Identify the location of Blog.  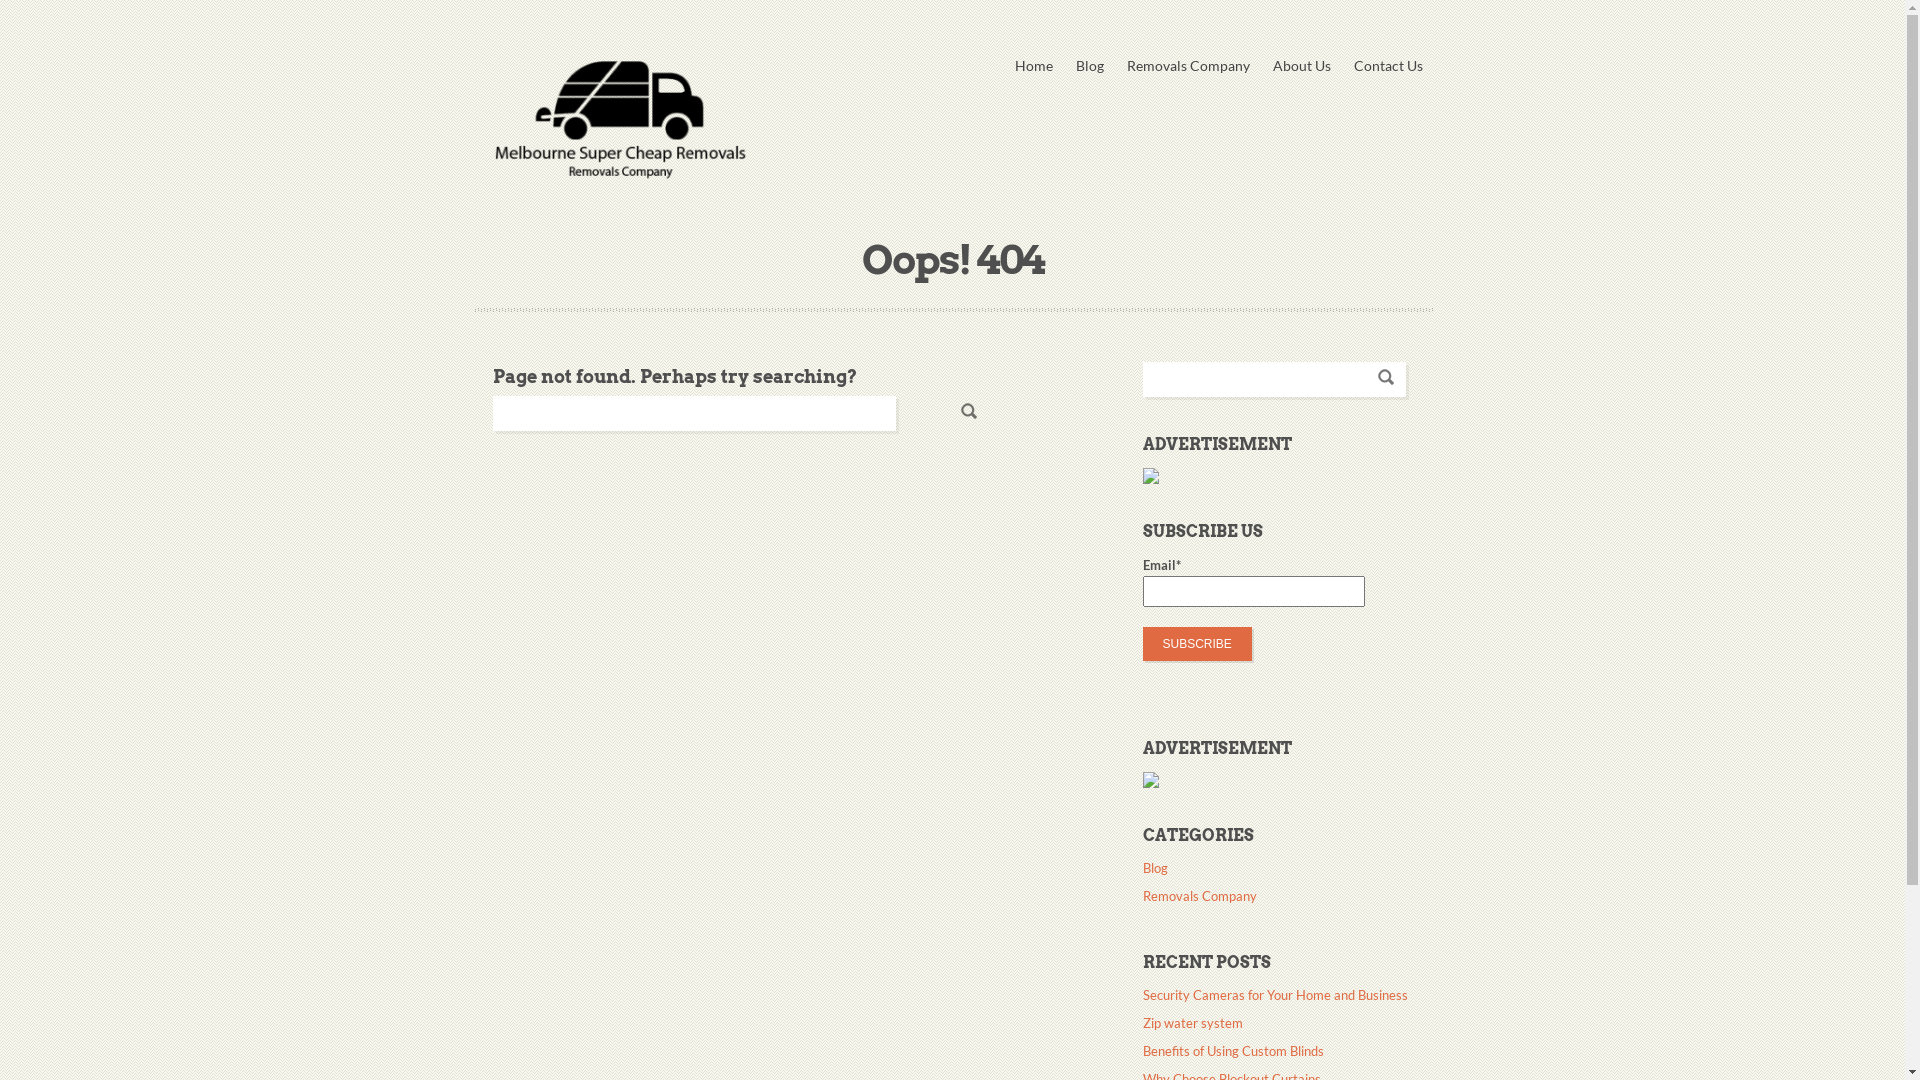
(1090, 66).